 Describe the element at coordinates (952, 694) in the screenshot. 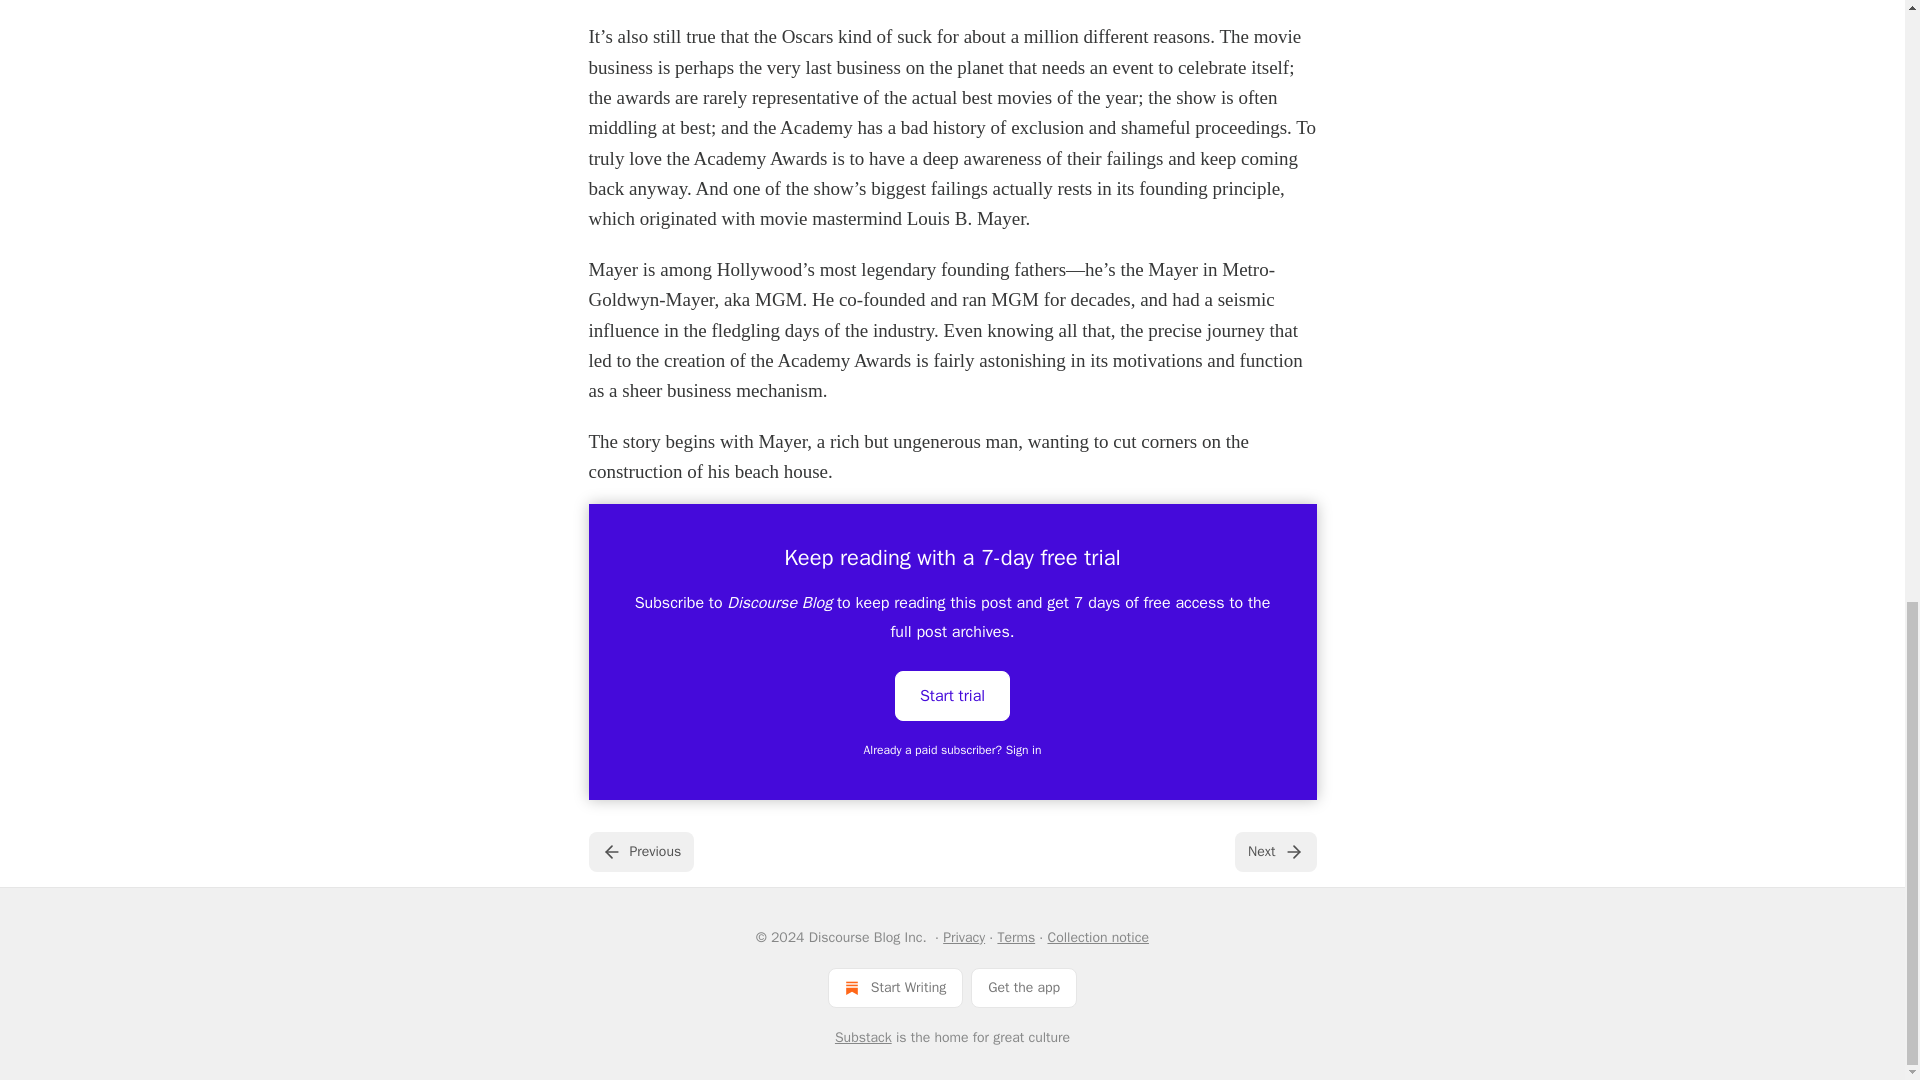

I see `Start trial` at that location.